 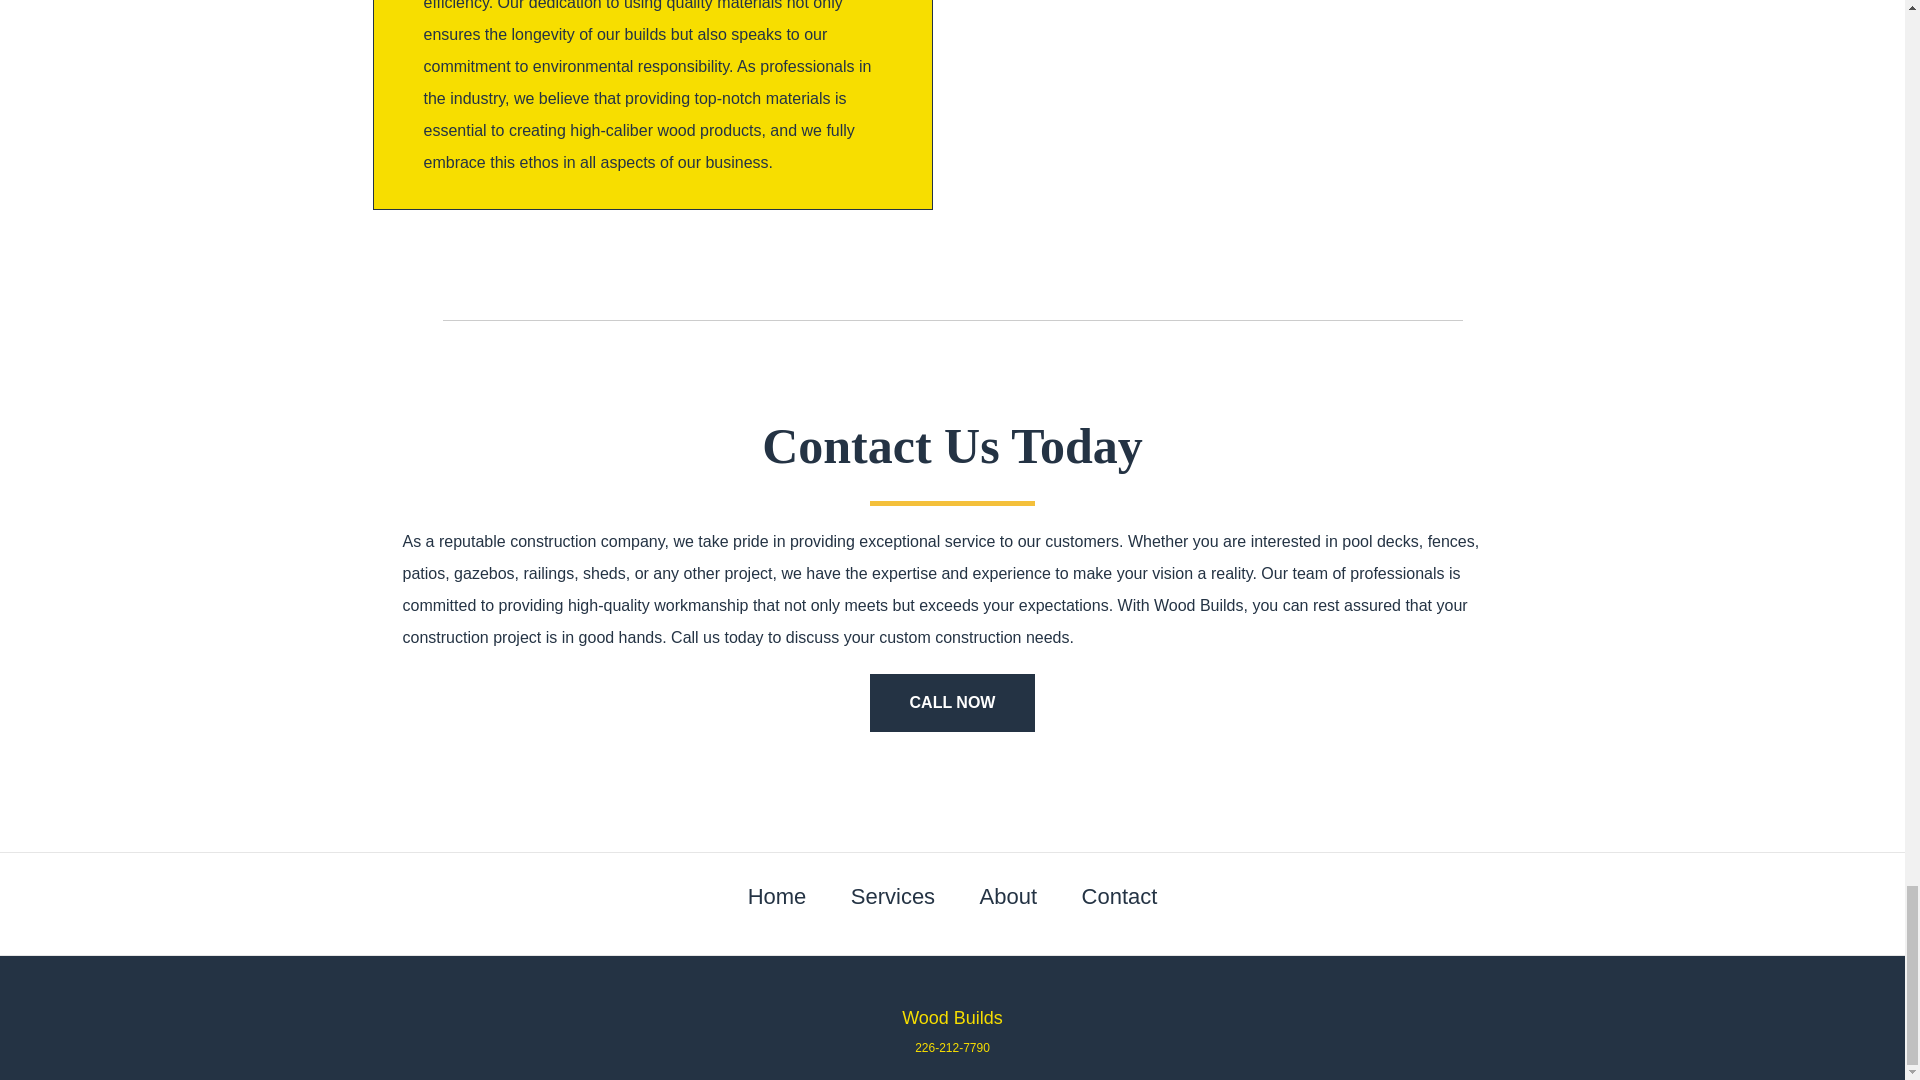 What do you see at coordinates (777, 896) in the screenshot?
I see `Home` at bounding box center [777, 896].